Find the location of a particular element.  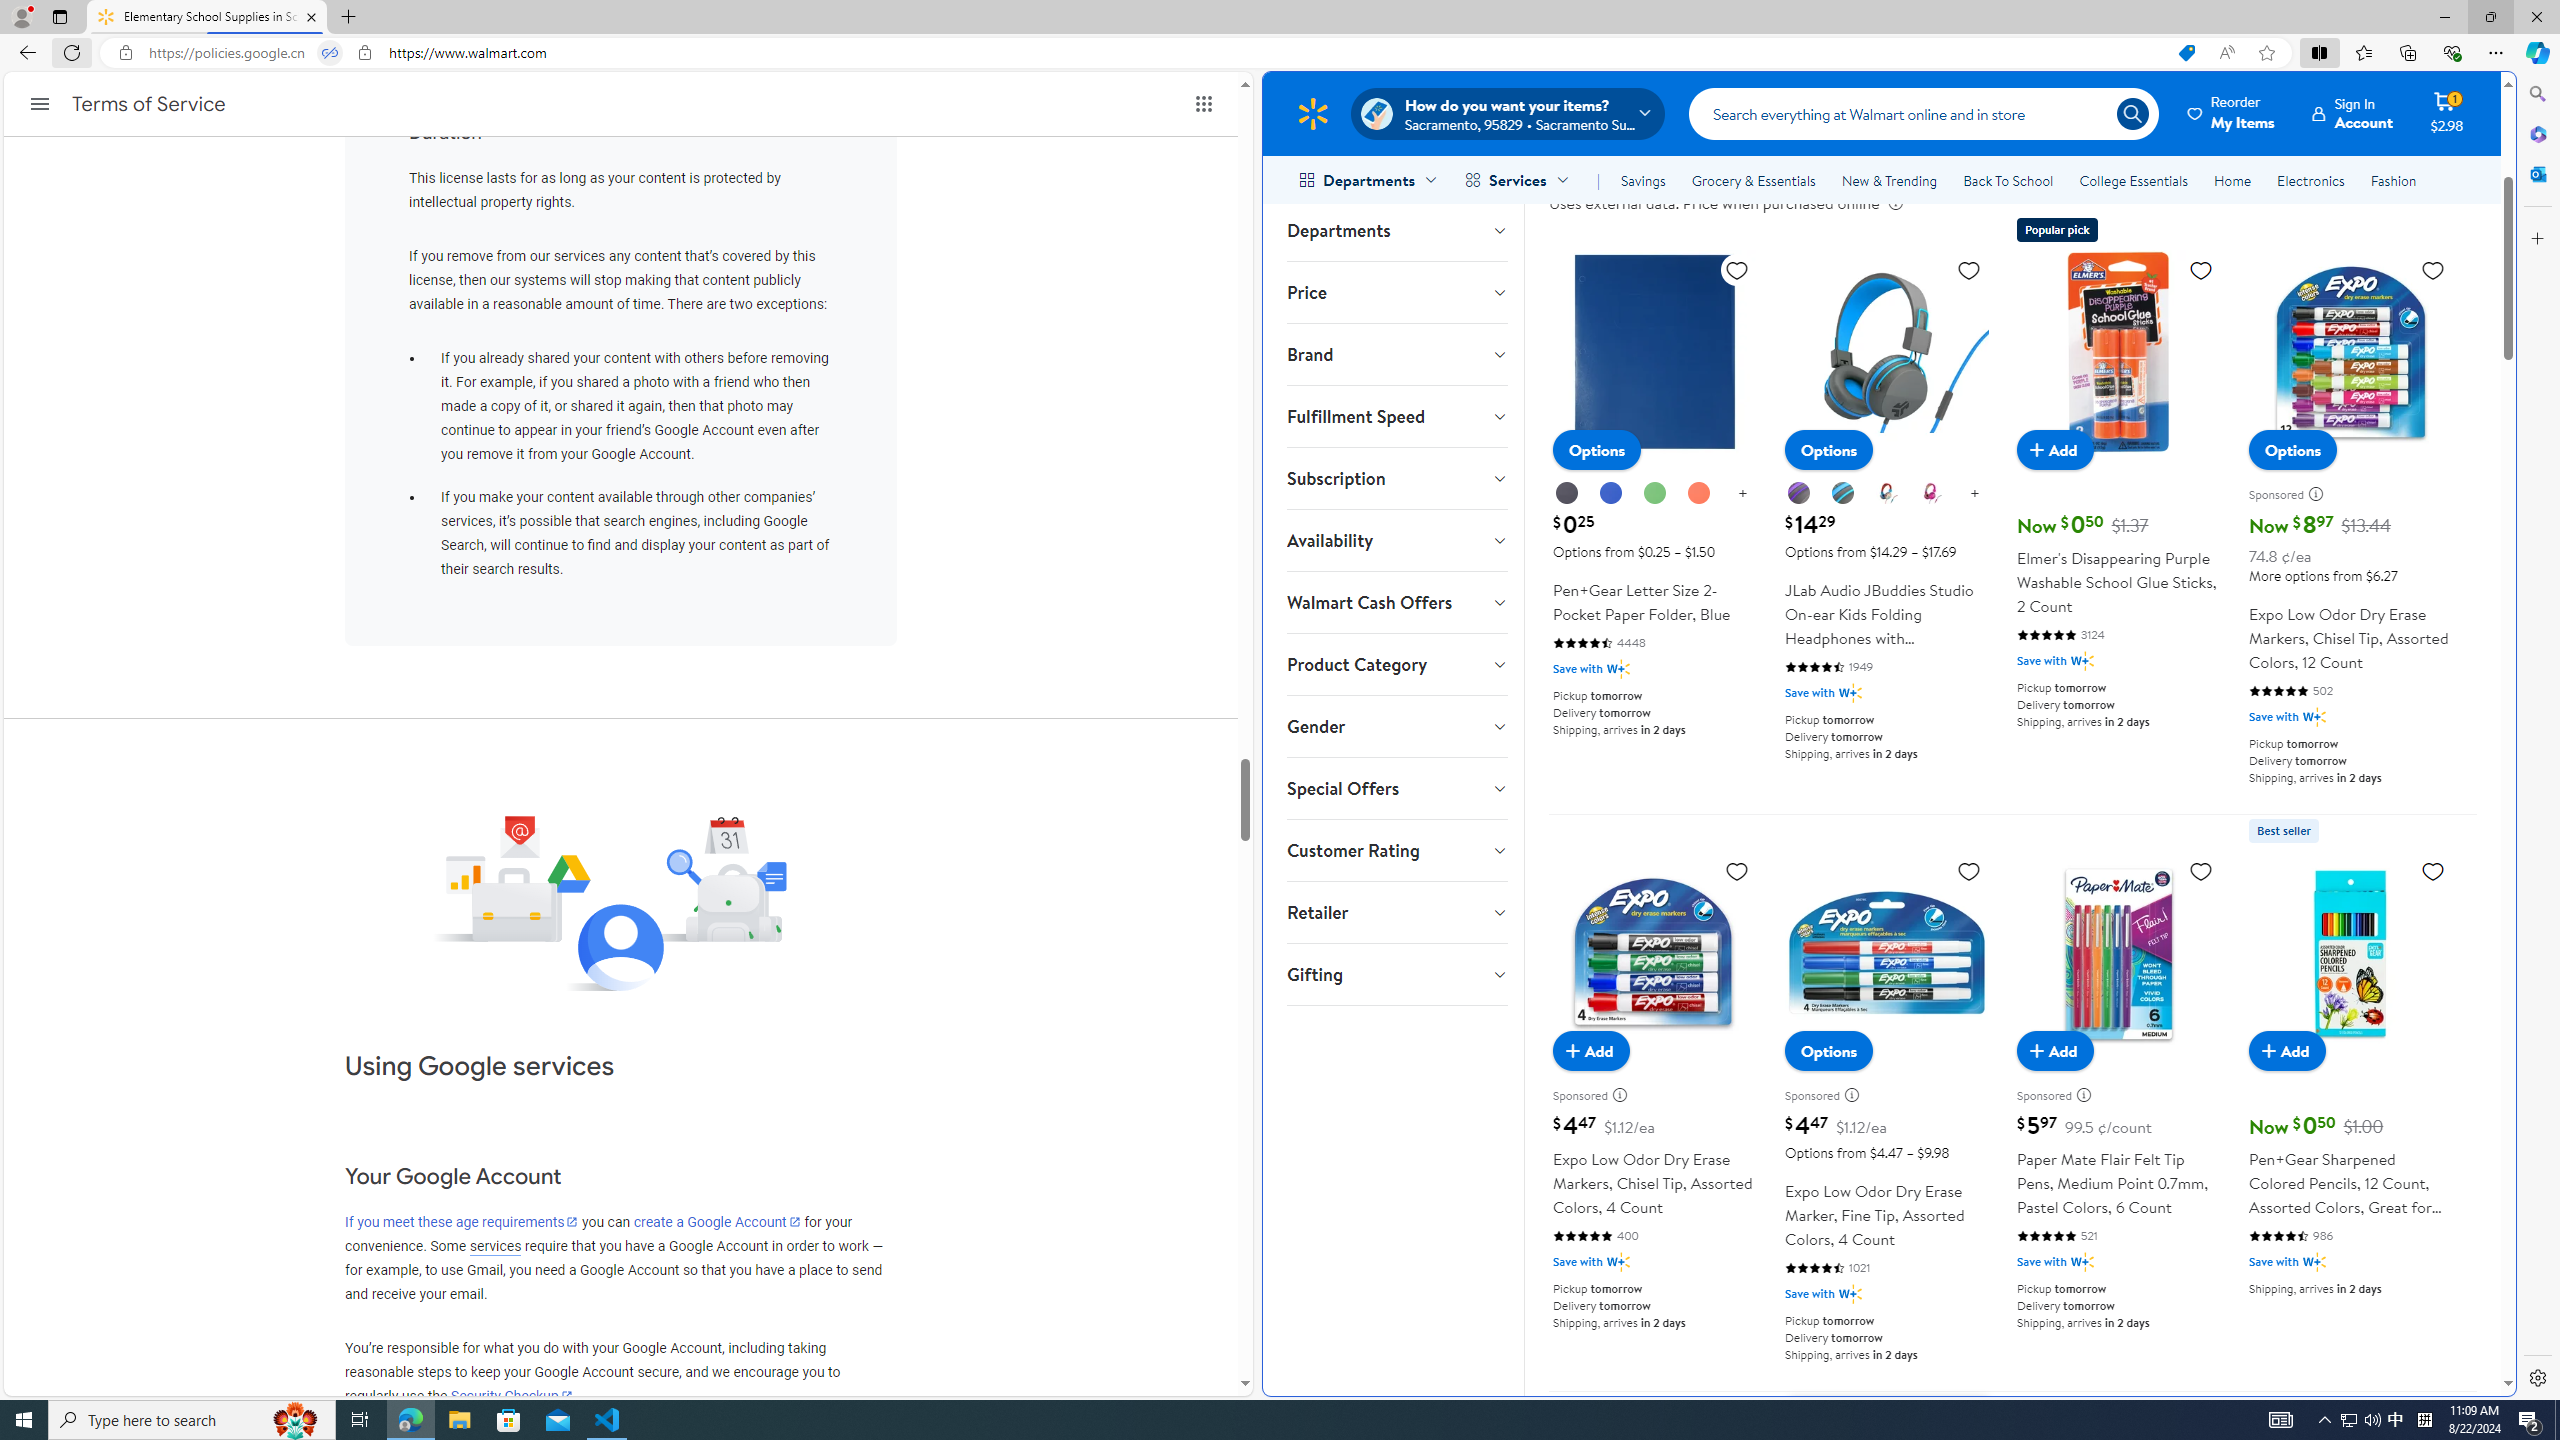

Savings is located at coordinates (1642, 180).